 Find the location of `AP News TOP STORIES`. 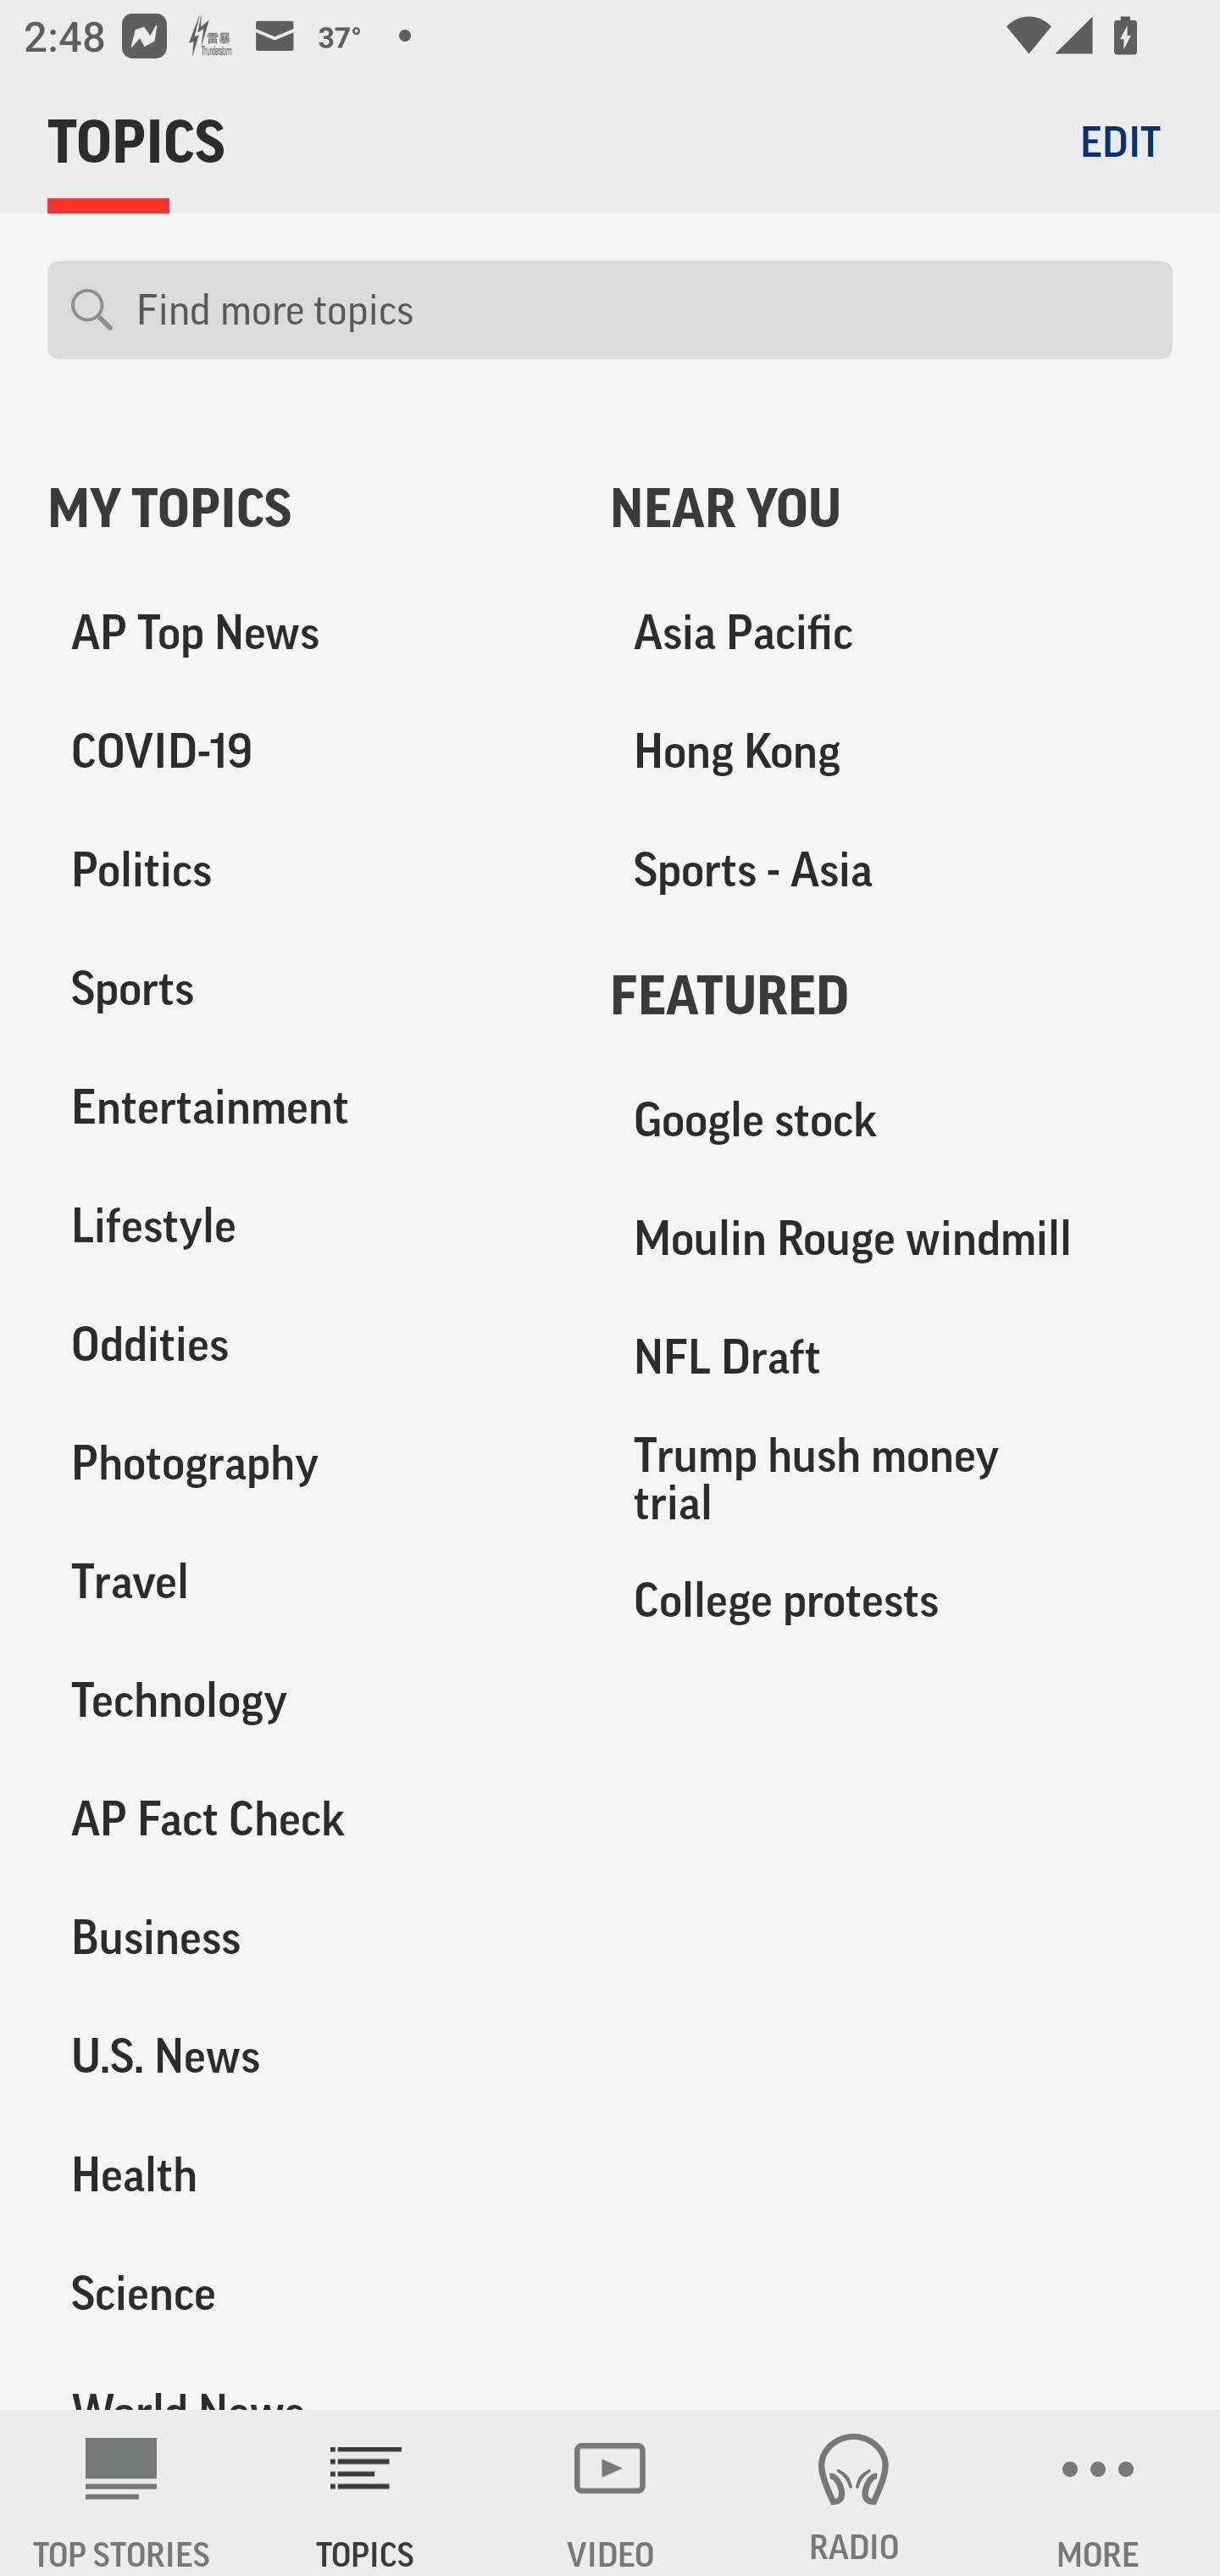

AP News TOP STORIES is located at coordinates (122, 2493).